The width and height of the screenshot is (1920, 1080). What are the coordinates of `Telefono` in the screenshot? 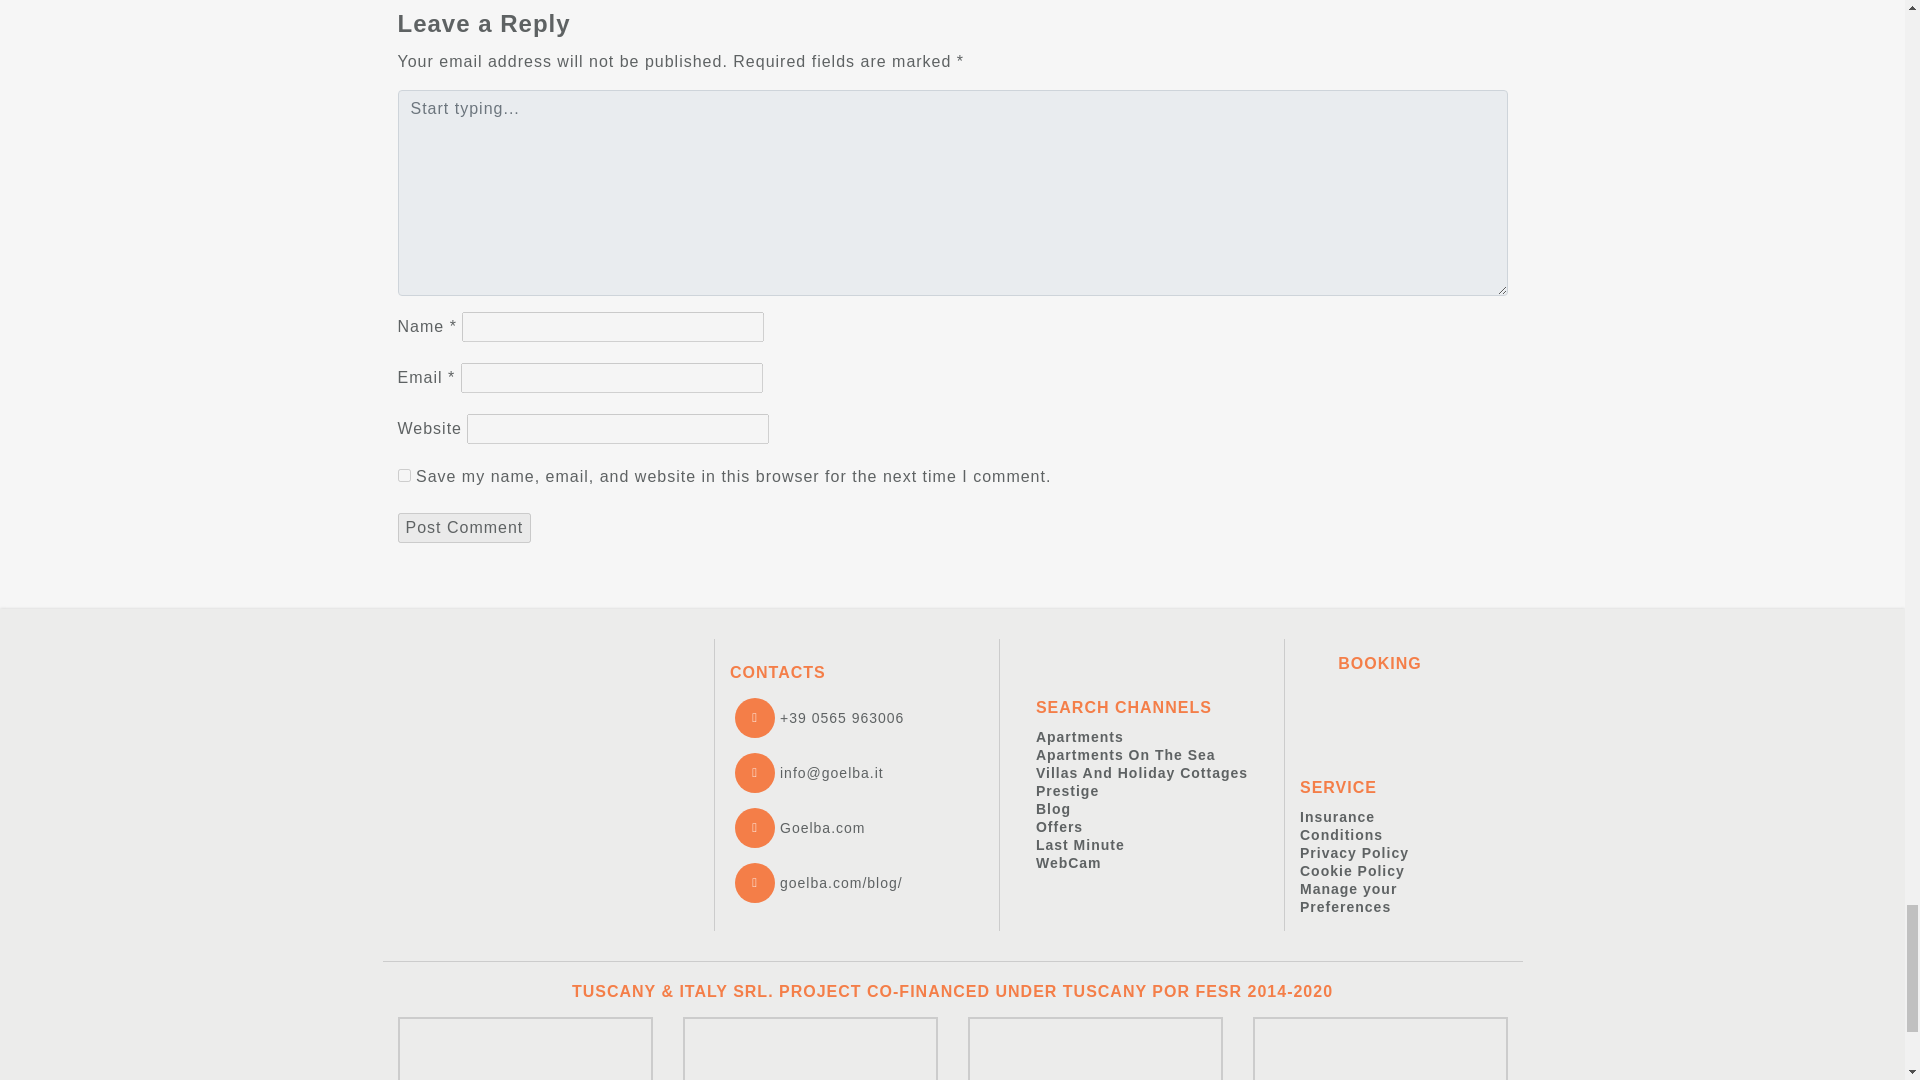 It's located at (818, 718).